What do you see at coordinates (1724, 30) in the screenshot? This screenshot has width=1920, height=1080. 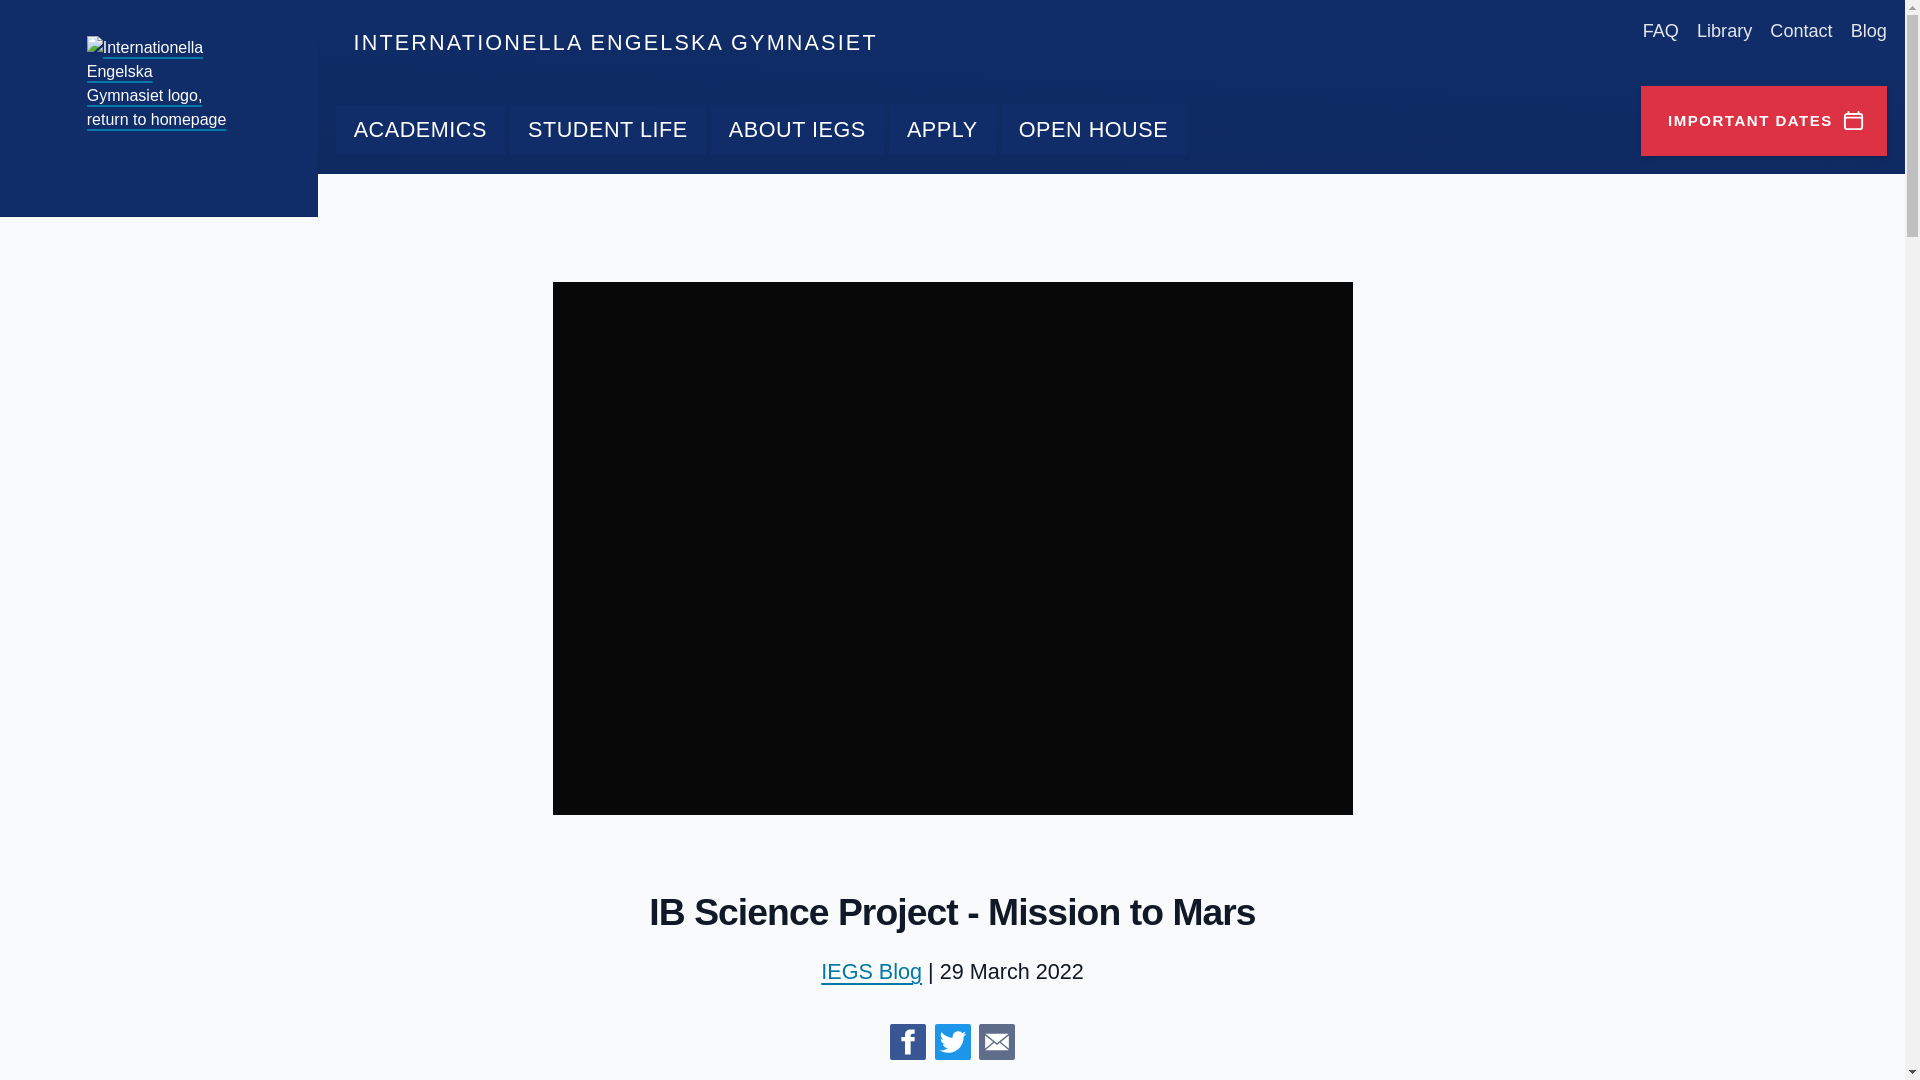 I see `Library` at bounding box center [1724, 30].